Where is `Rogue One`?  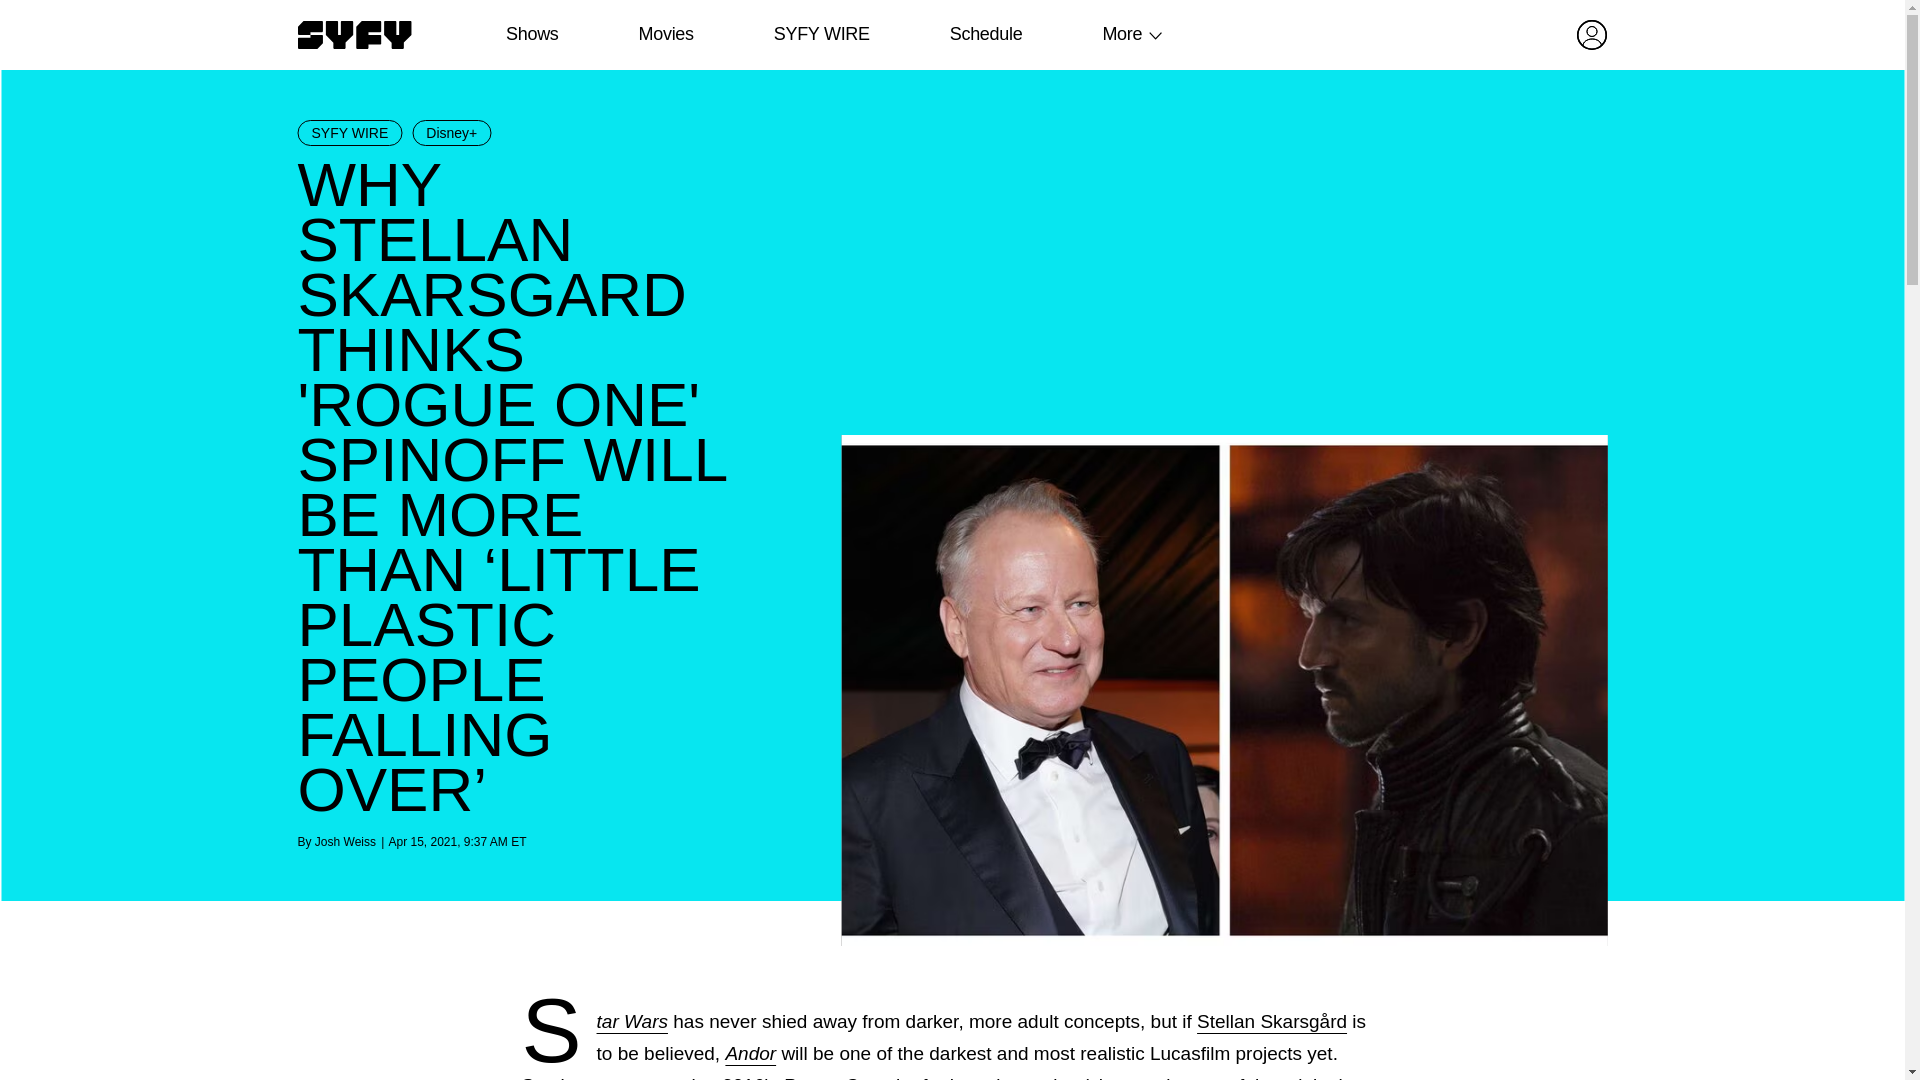
Rogue One is located at coordinates (831, 1077).